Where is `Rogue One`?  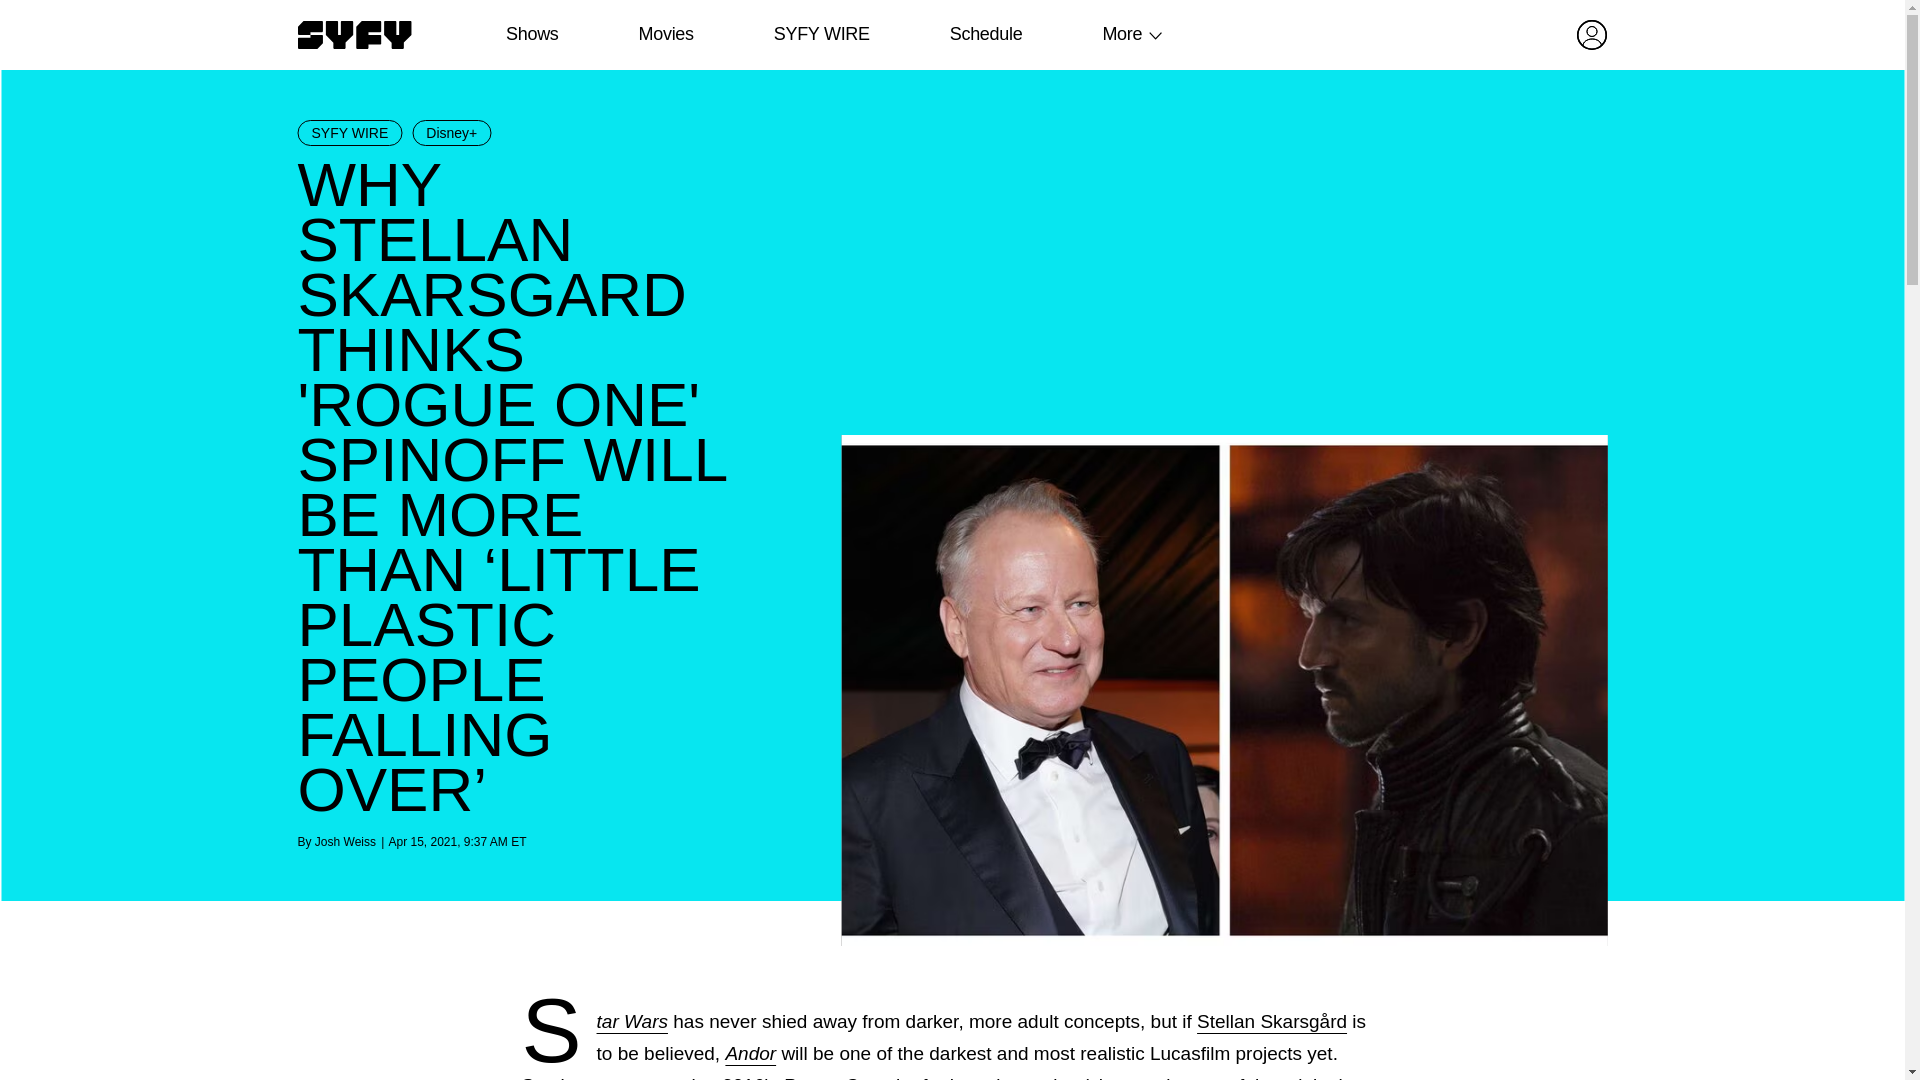
Rogue One is located at coordinates (831, 1077).